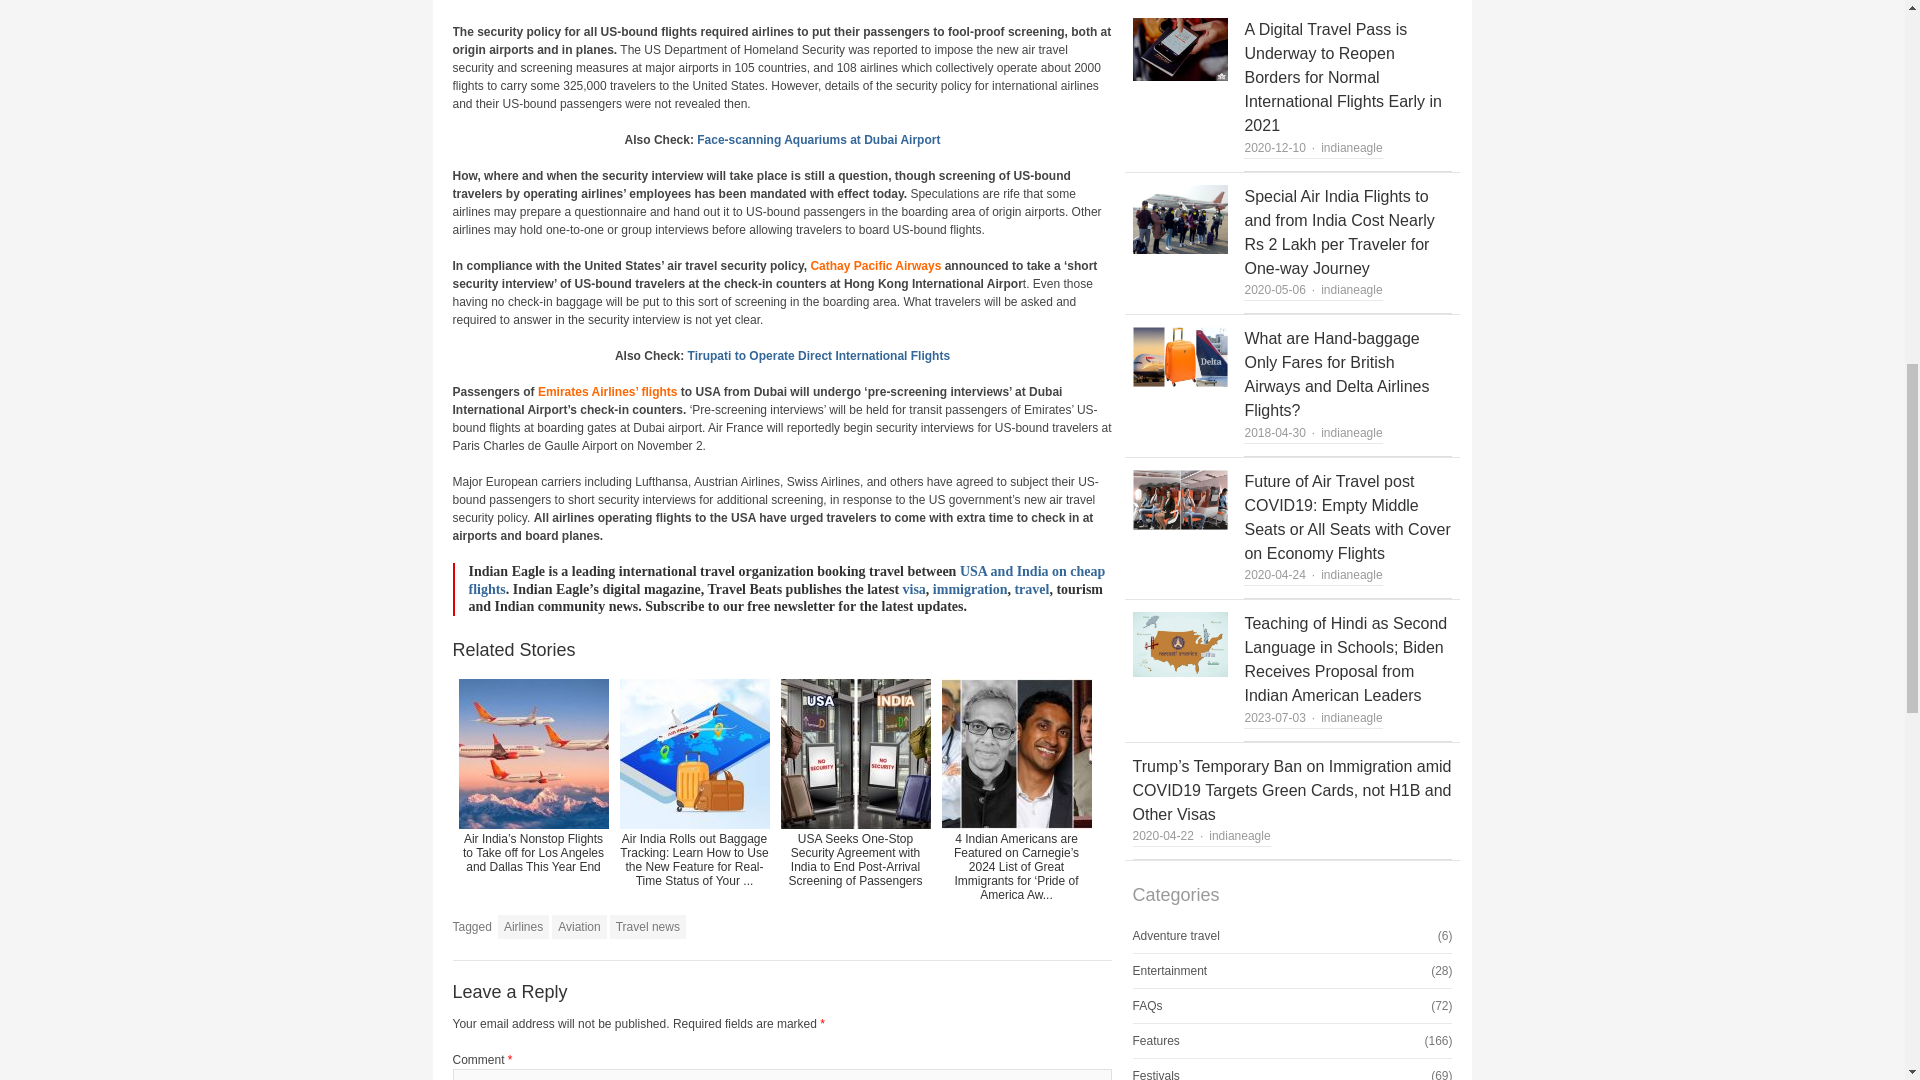 The height and width of the screenshot is (1080, 1920). I want to click on Cathay Pacific Airways, so click(875, 266).